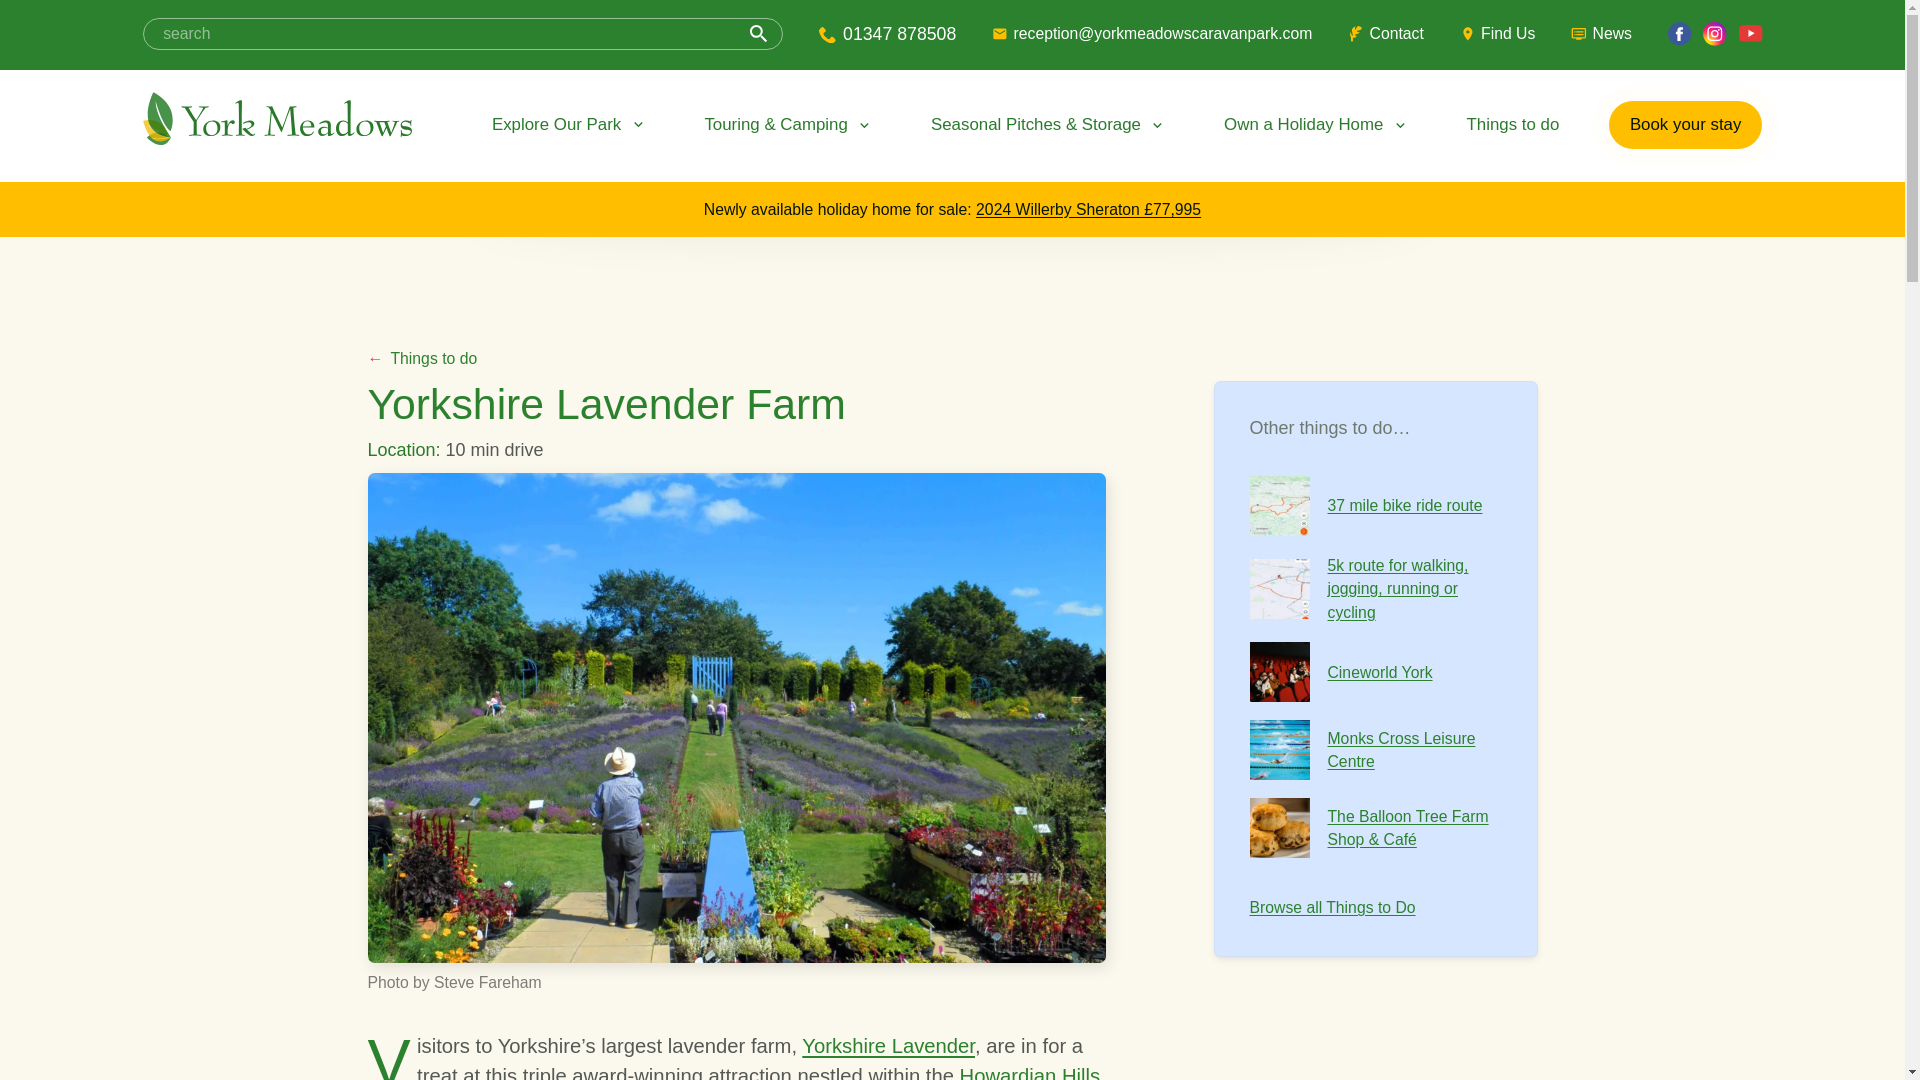 This screenshot has width=1920, height=1080. I want to click on News, so click(1601, 34).